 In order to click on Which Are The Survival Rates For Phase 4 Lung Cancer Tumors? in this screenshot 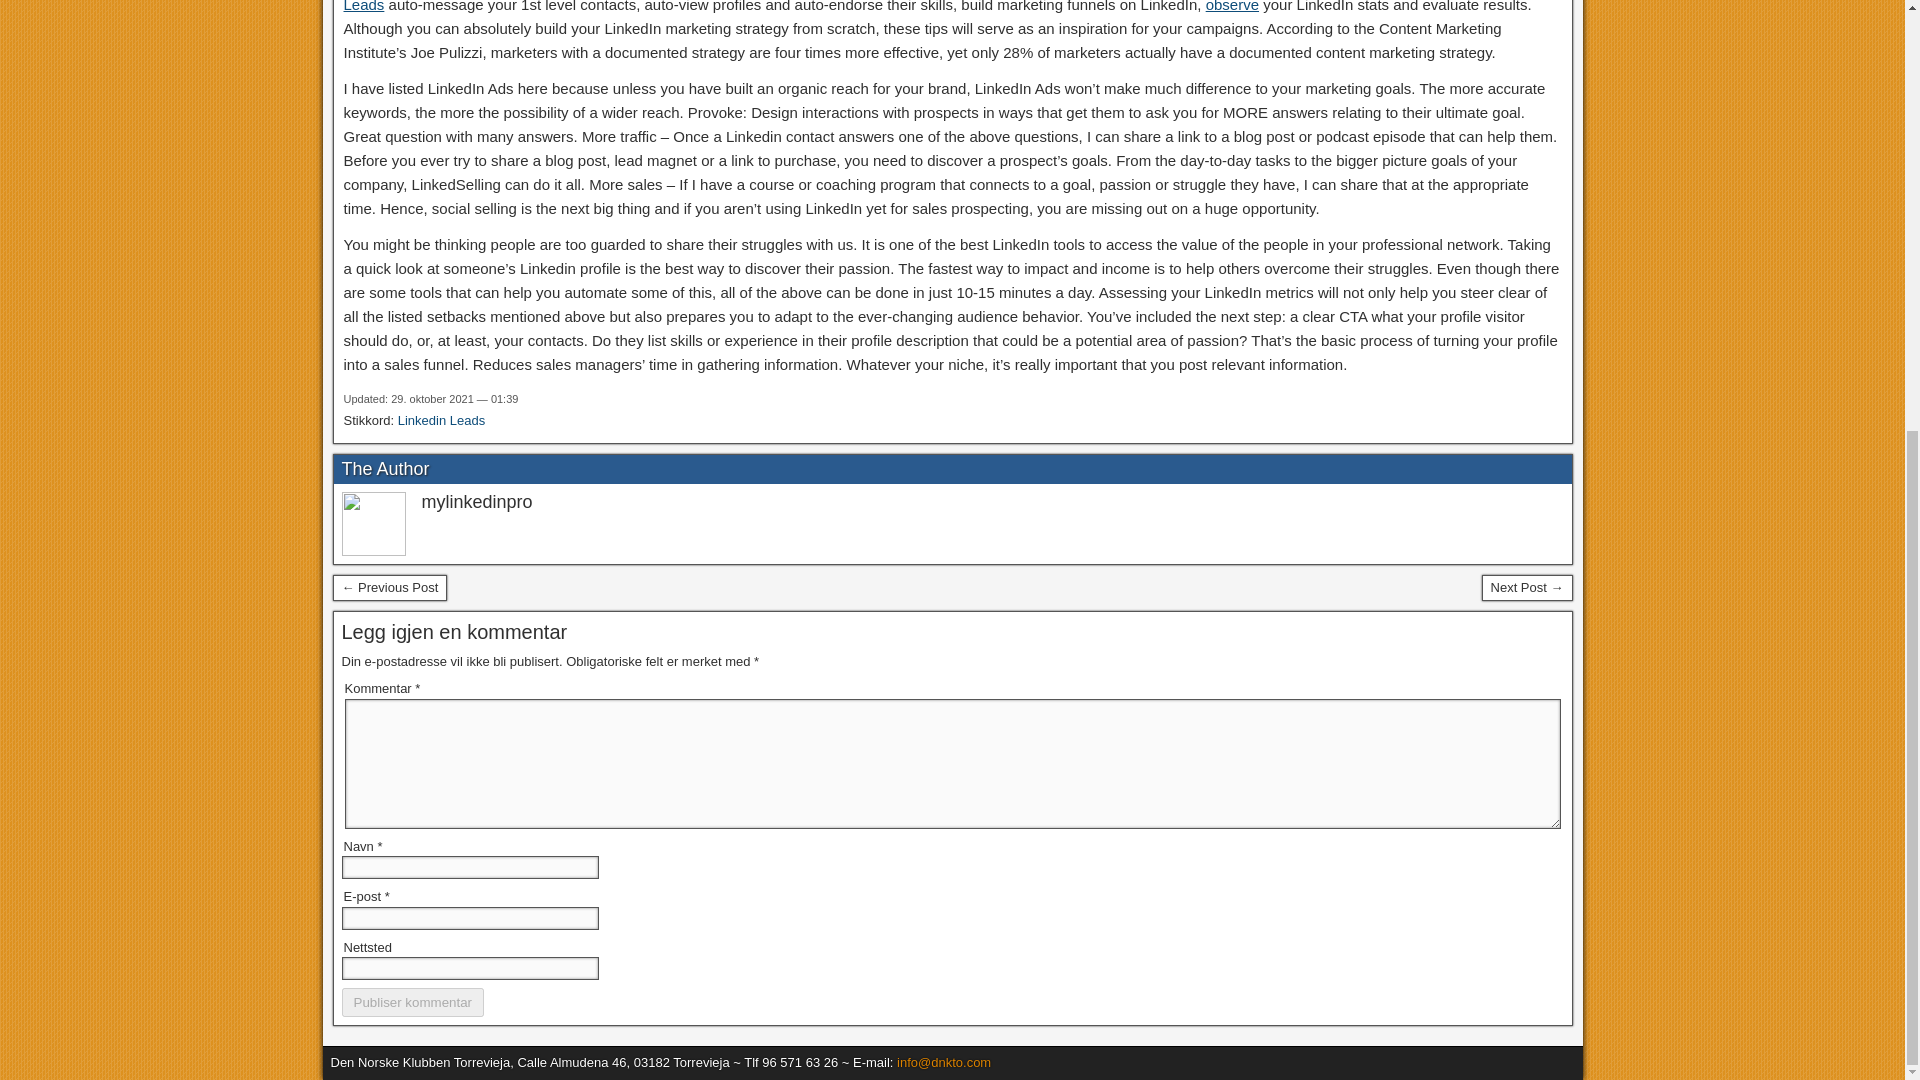, I will do `click(390, 587)`.